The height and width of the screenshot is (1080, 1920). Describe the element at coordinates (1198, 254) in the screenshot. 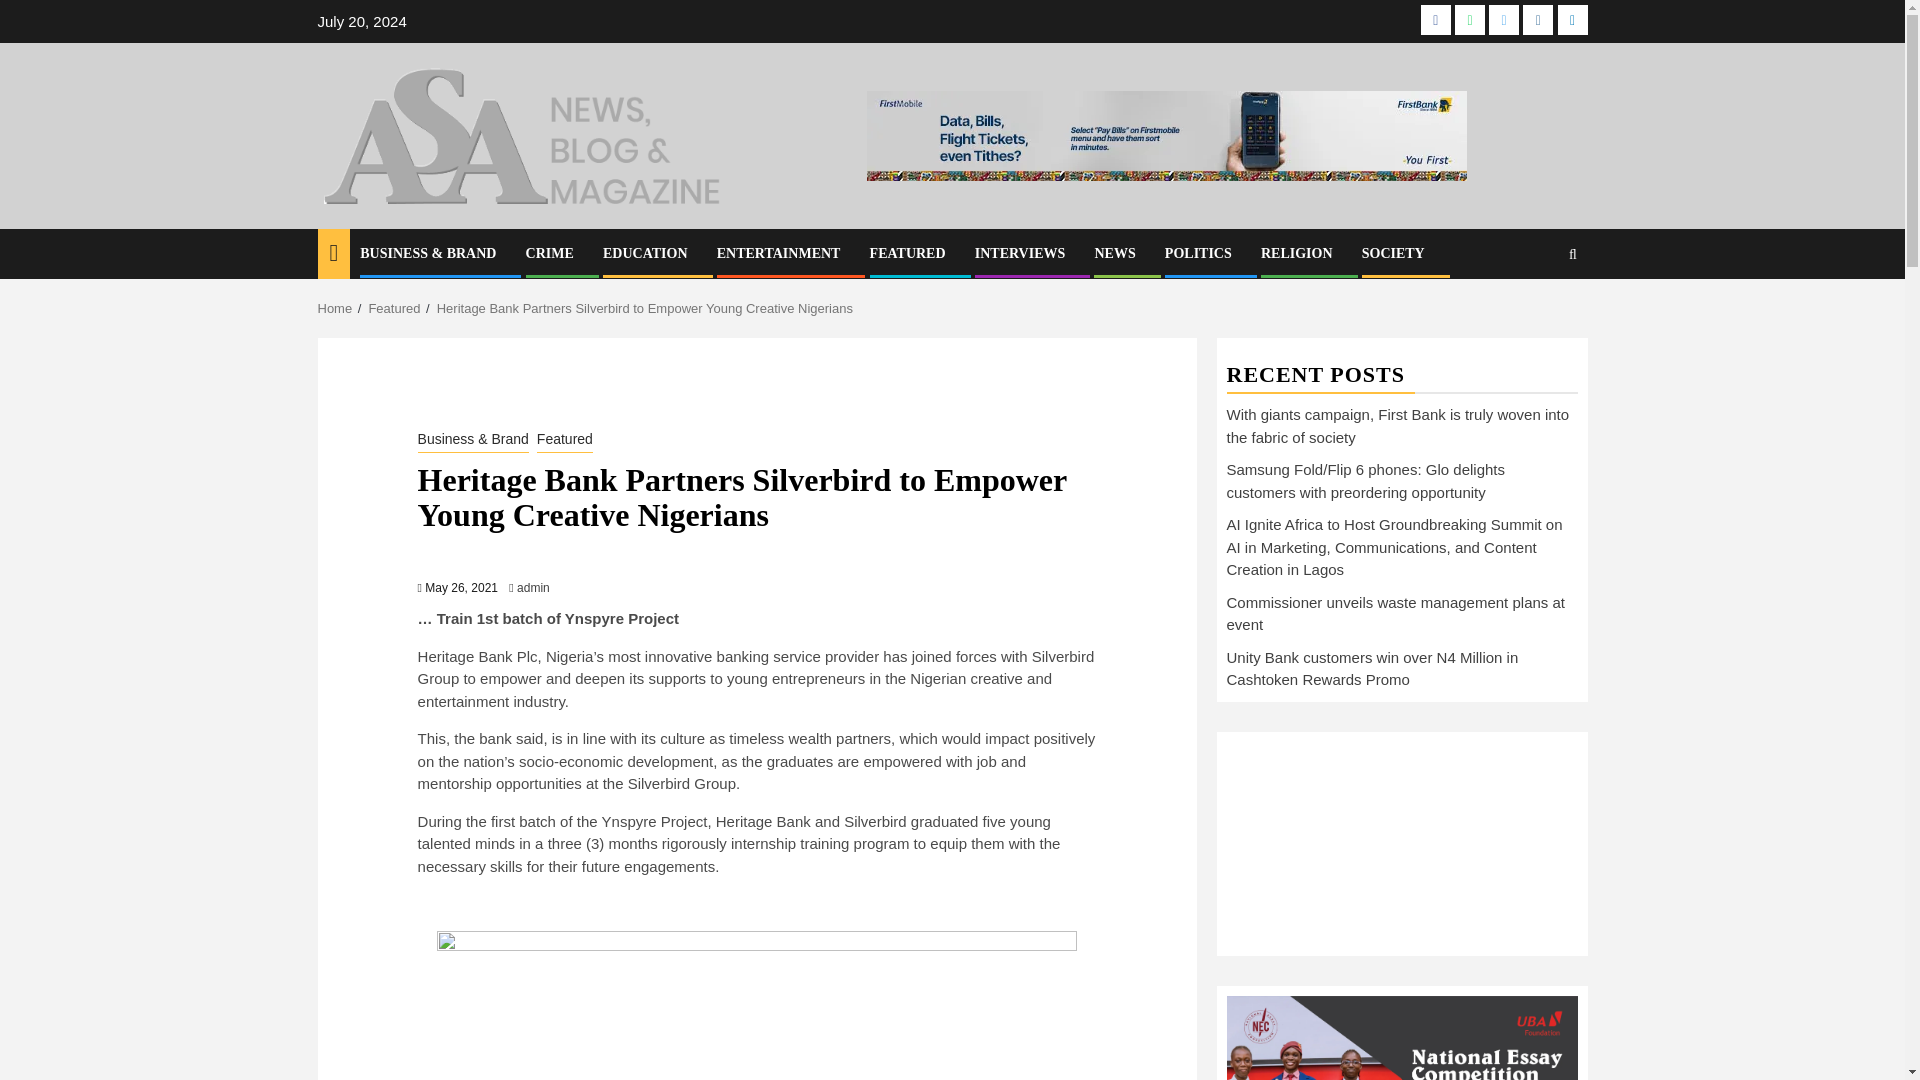

I see `POLITICS` at that location.